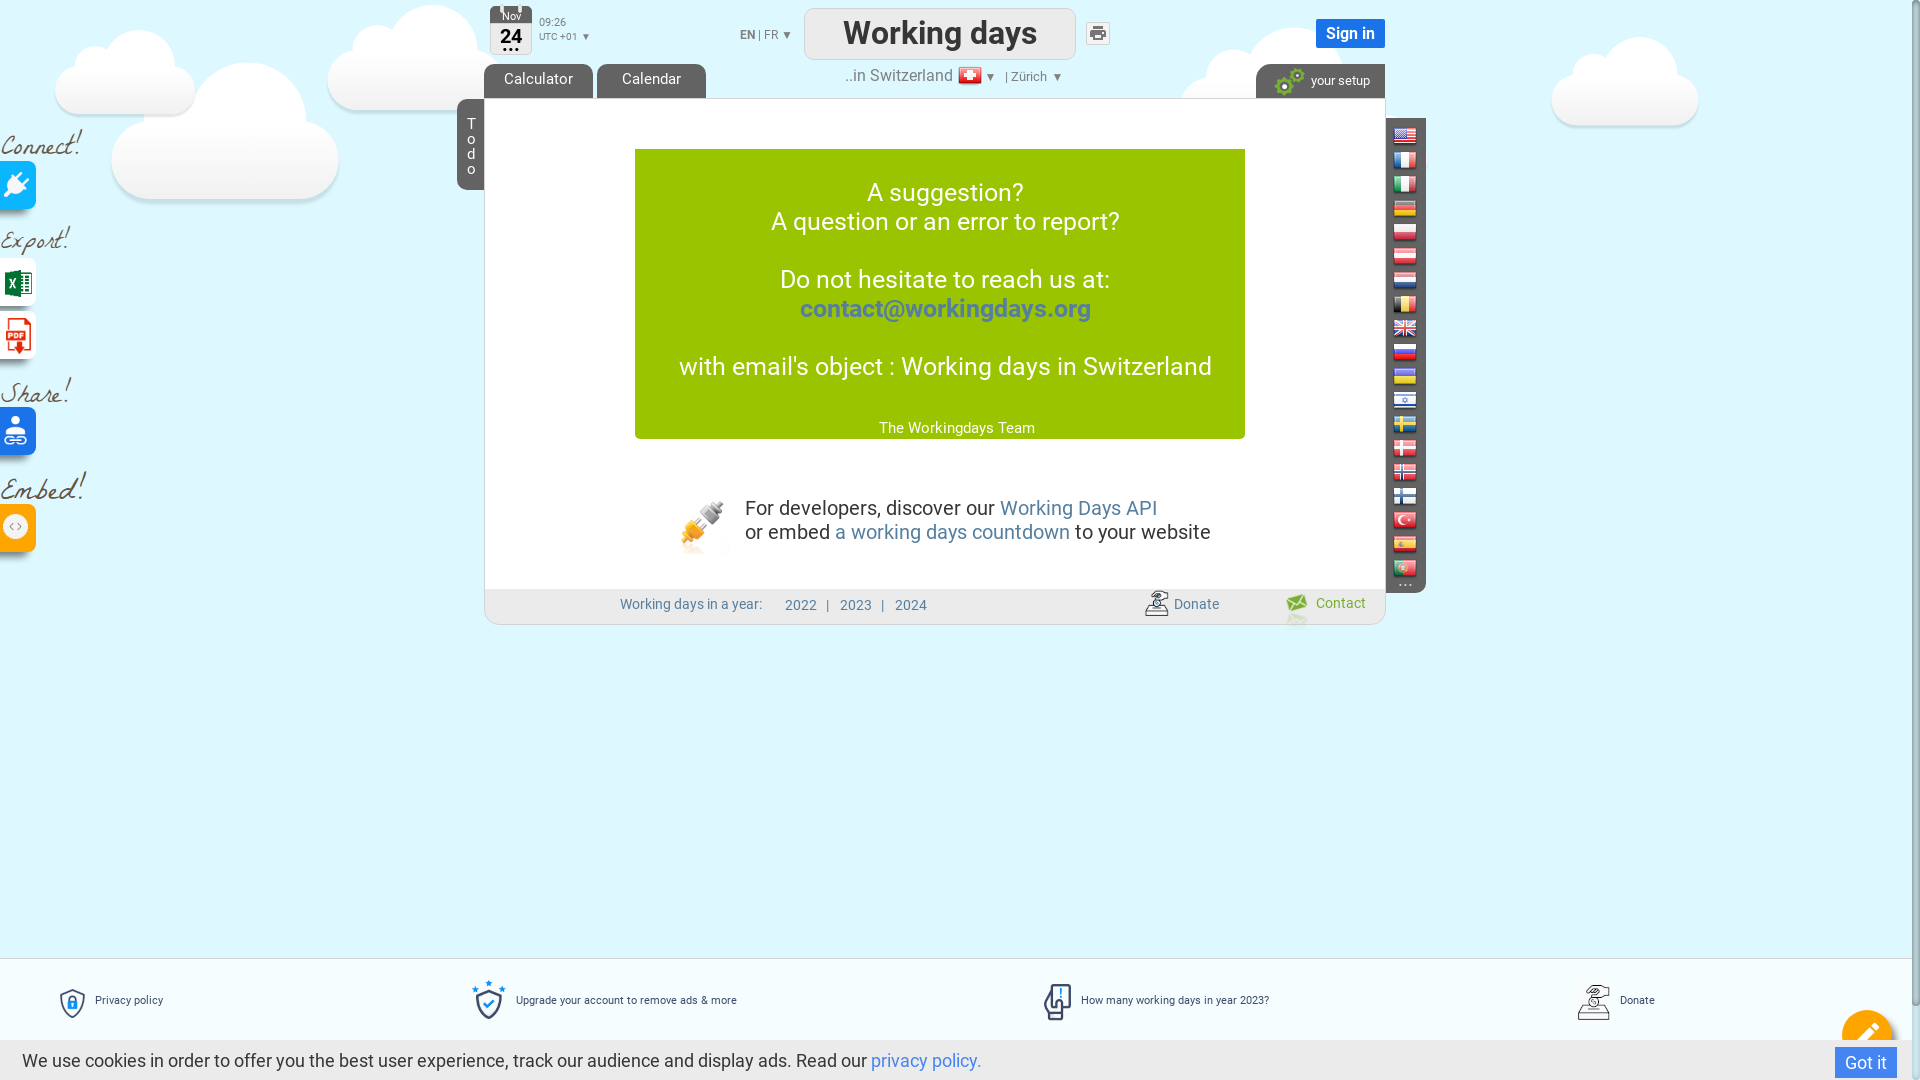 The image size is (1920, 1080). I want to click on Japan, so click(1124, 256).